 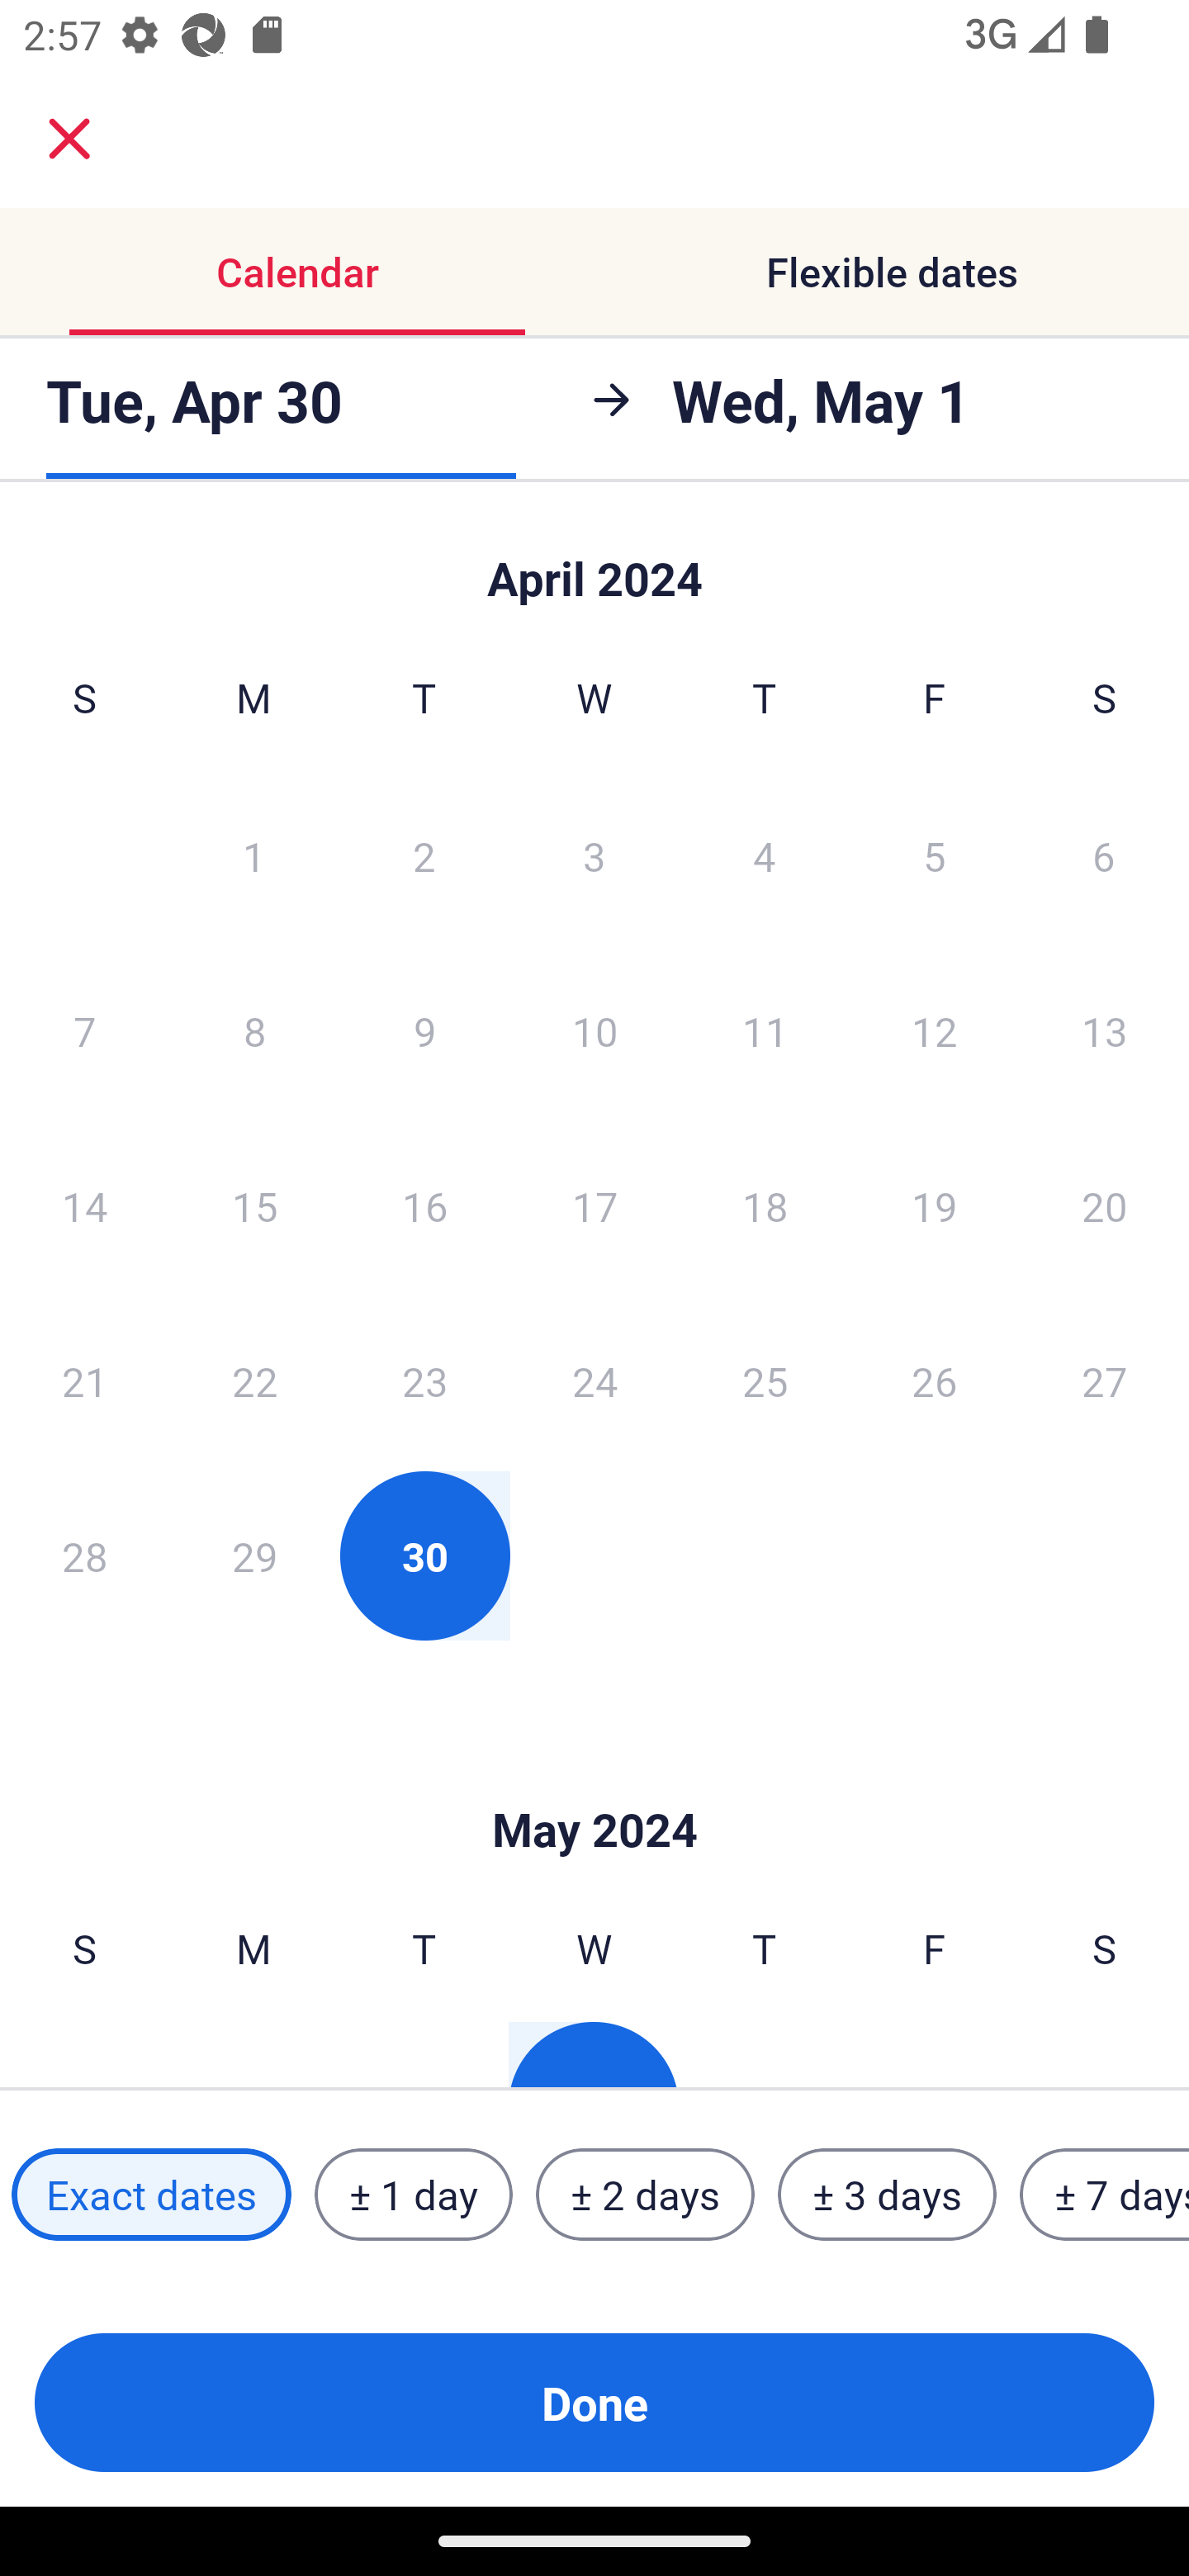 I want to click on 23 Tuesday, April 23, 2024, so click(x=424, y=1380).